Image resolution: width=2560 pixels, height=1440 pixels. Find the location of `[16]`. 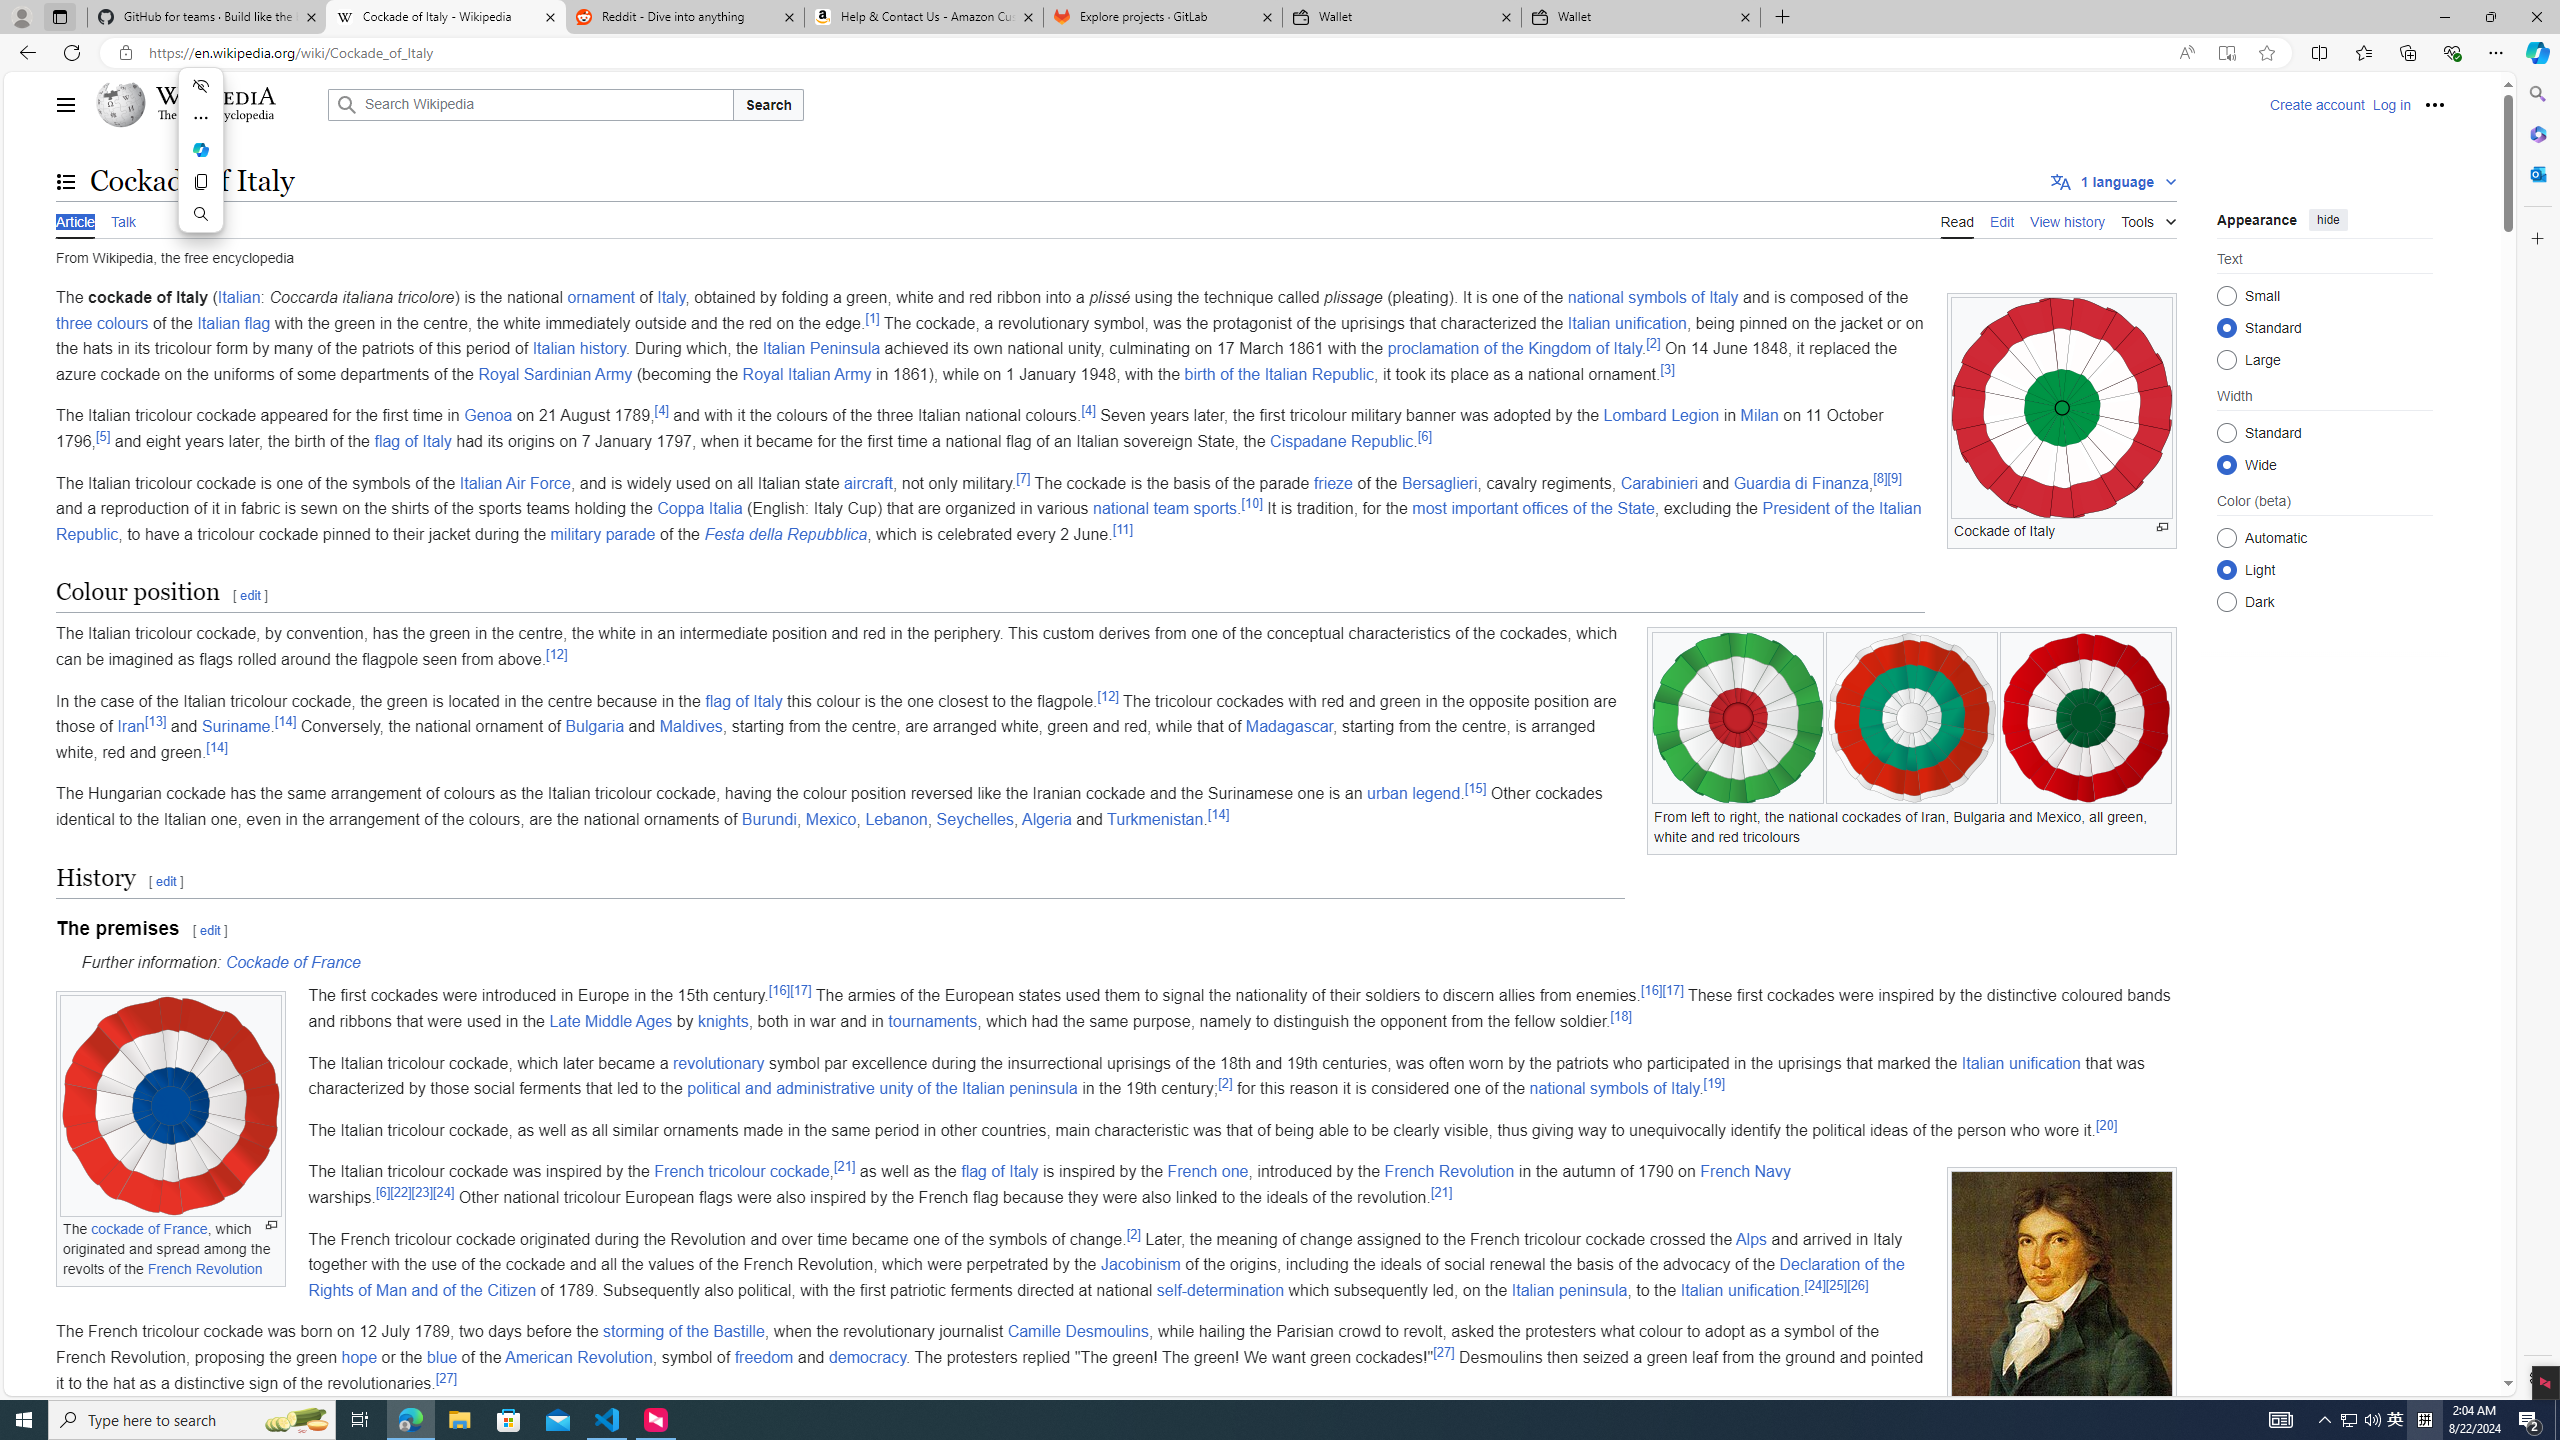

[16] is located at coordinates (1652, 991).